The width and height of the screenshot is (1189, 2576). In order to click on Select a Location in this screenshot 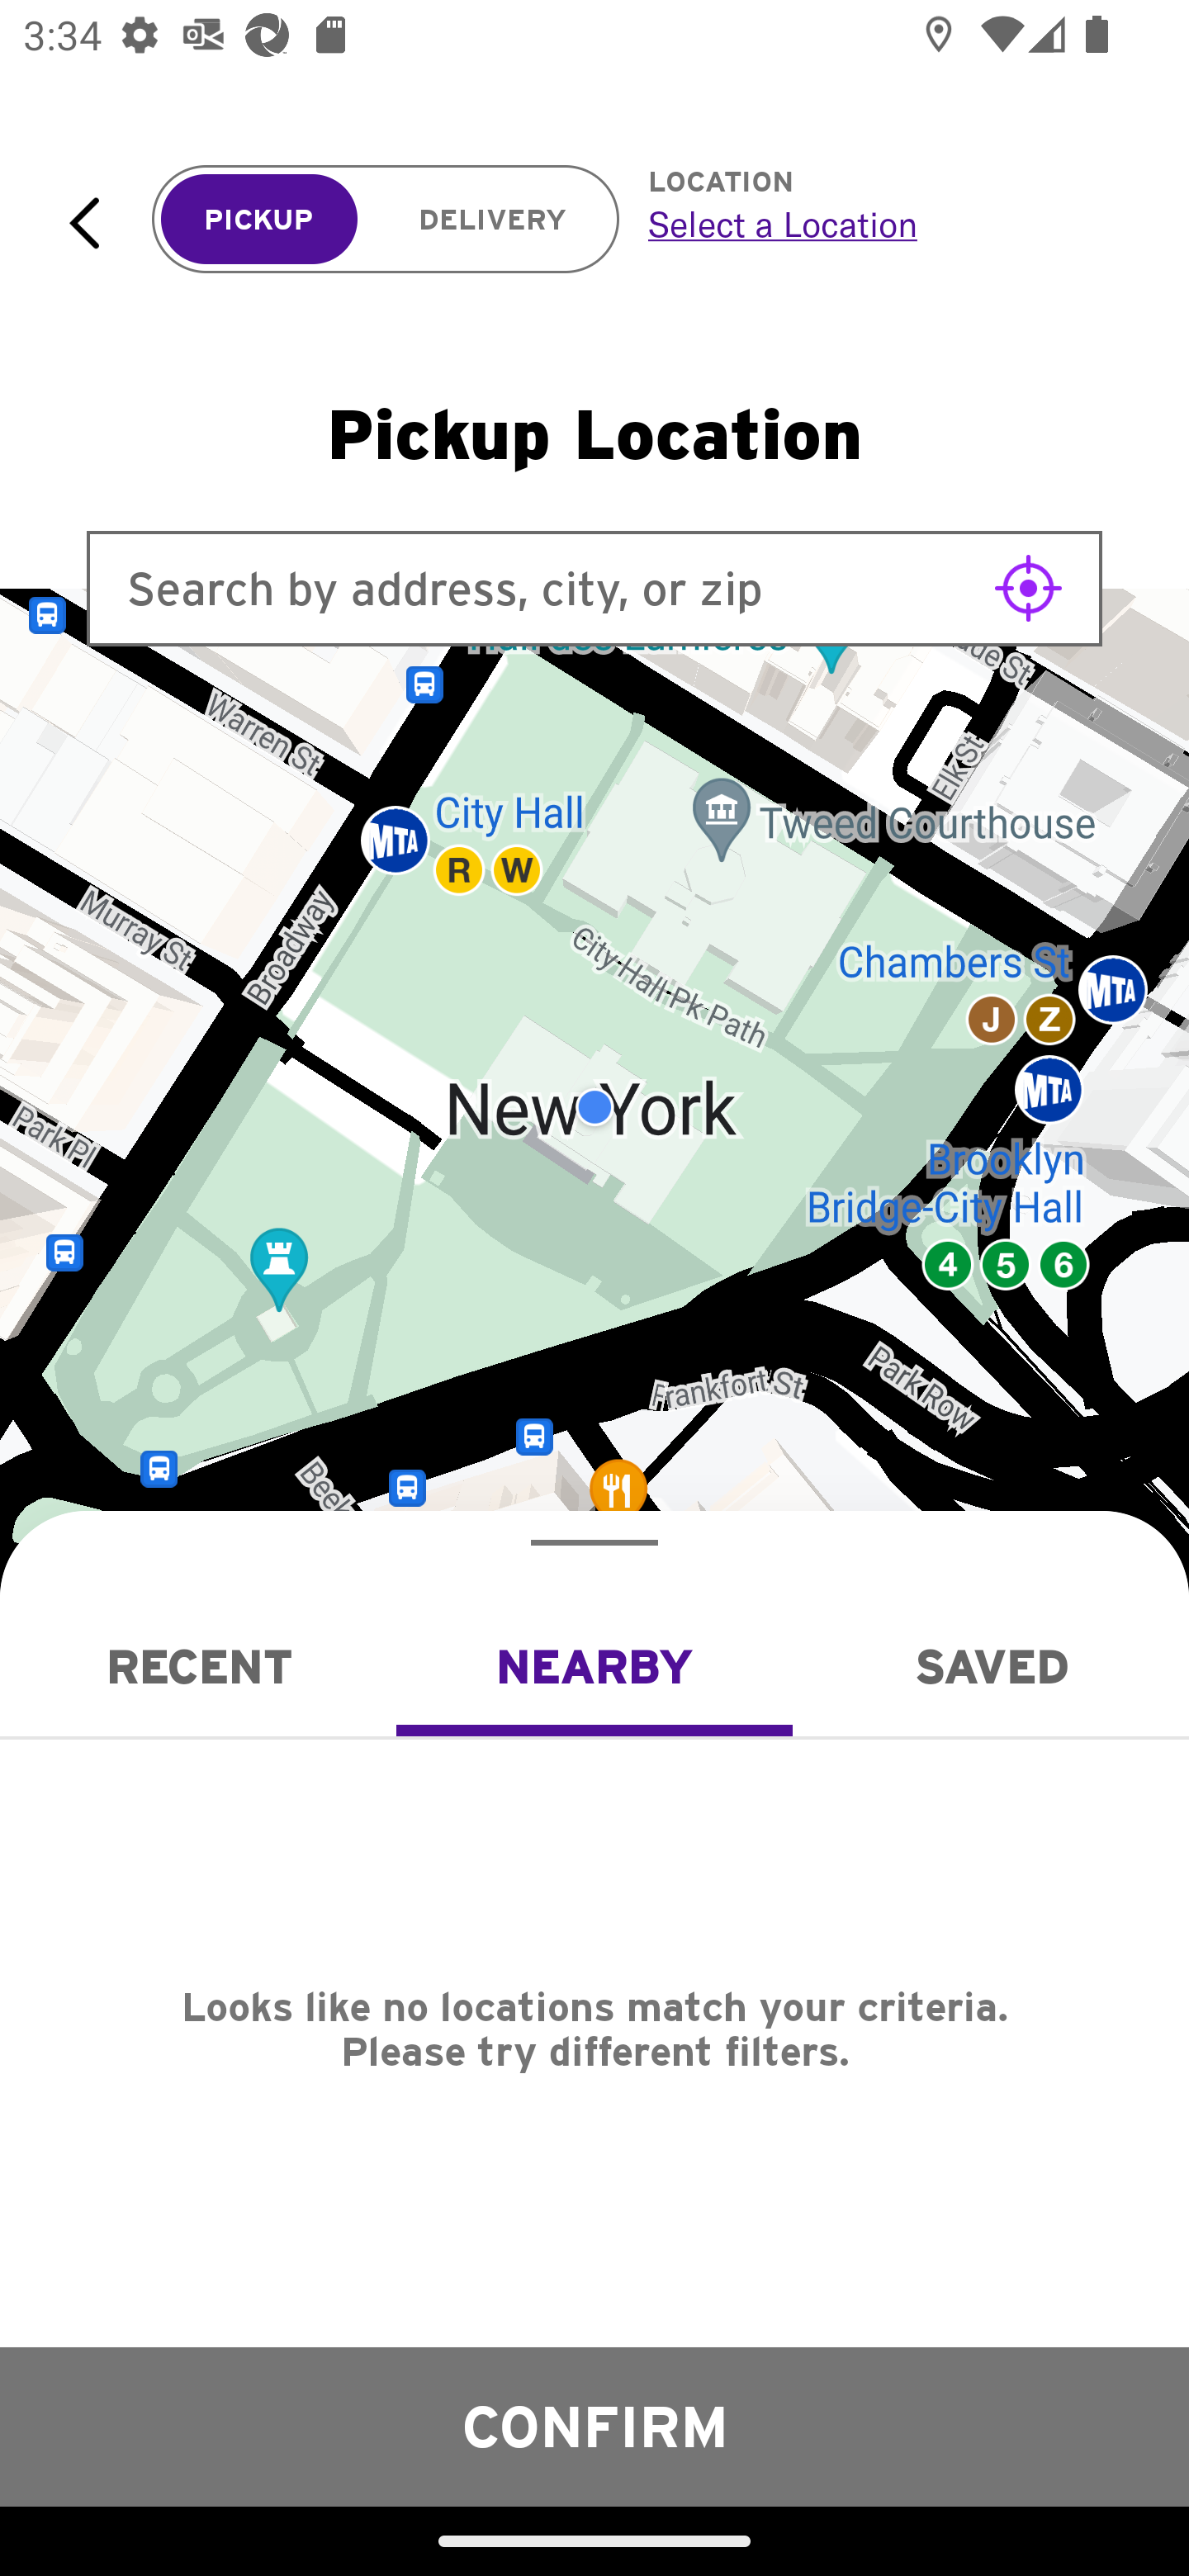, I will do `click(882, 224)`.